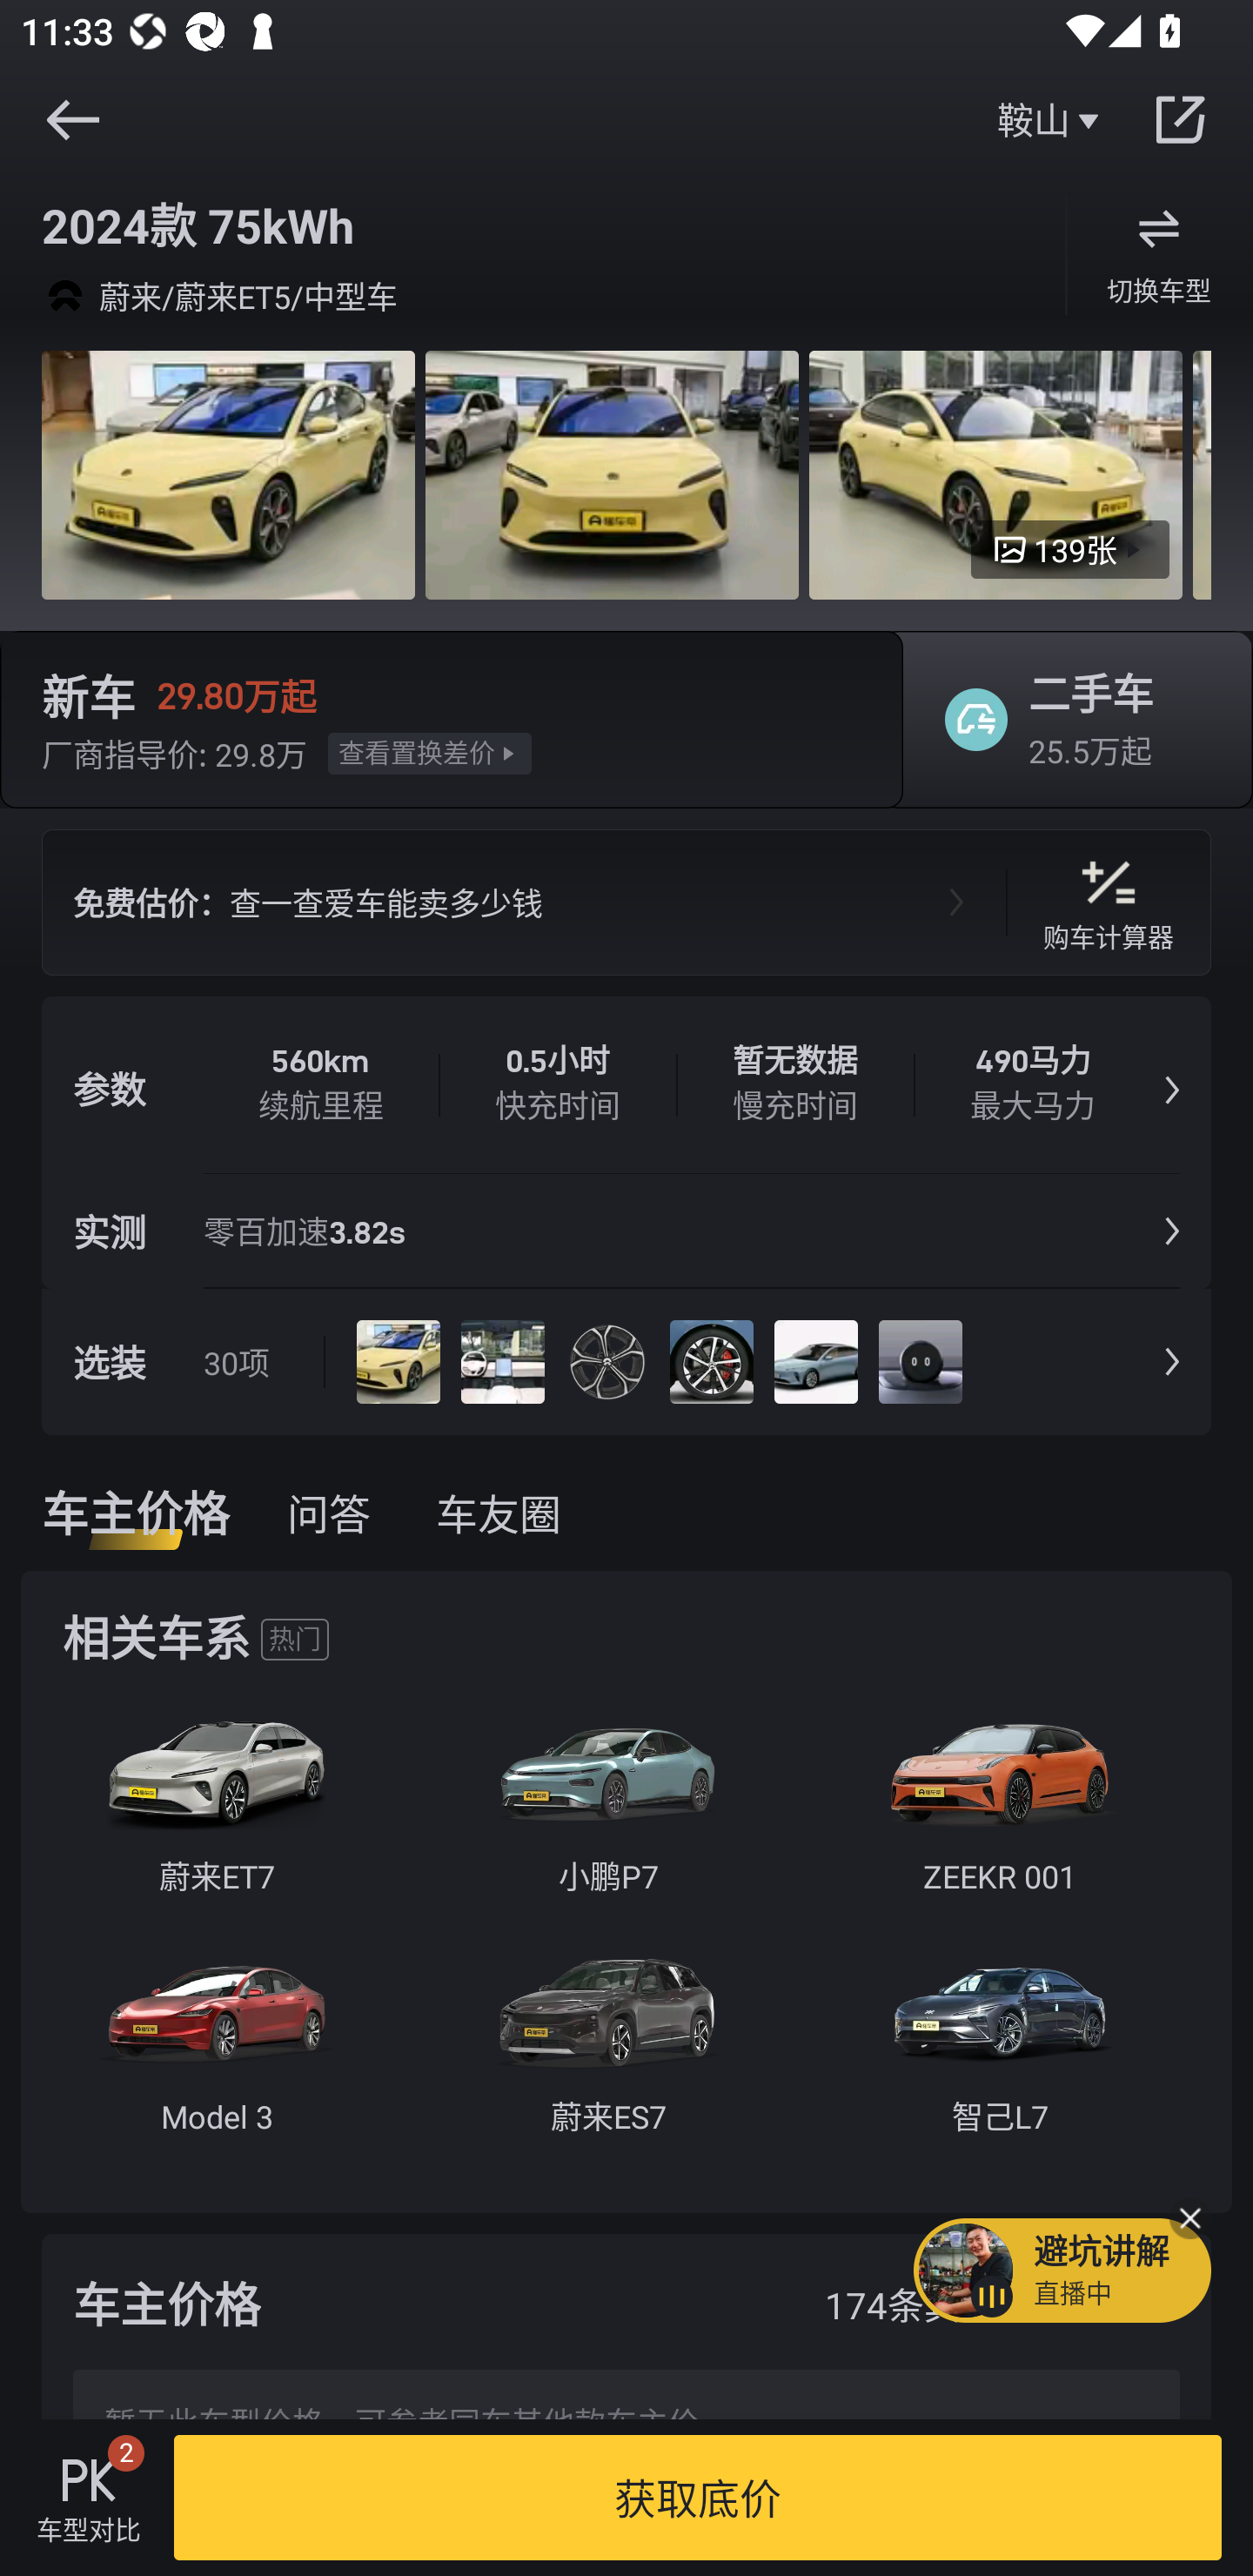 This screenshot has height=2576, width=1253. I want to click on 车友圈, so click(506, 1513).